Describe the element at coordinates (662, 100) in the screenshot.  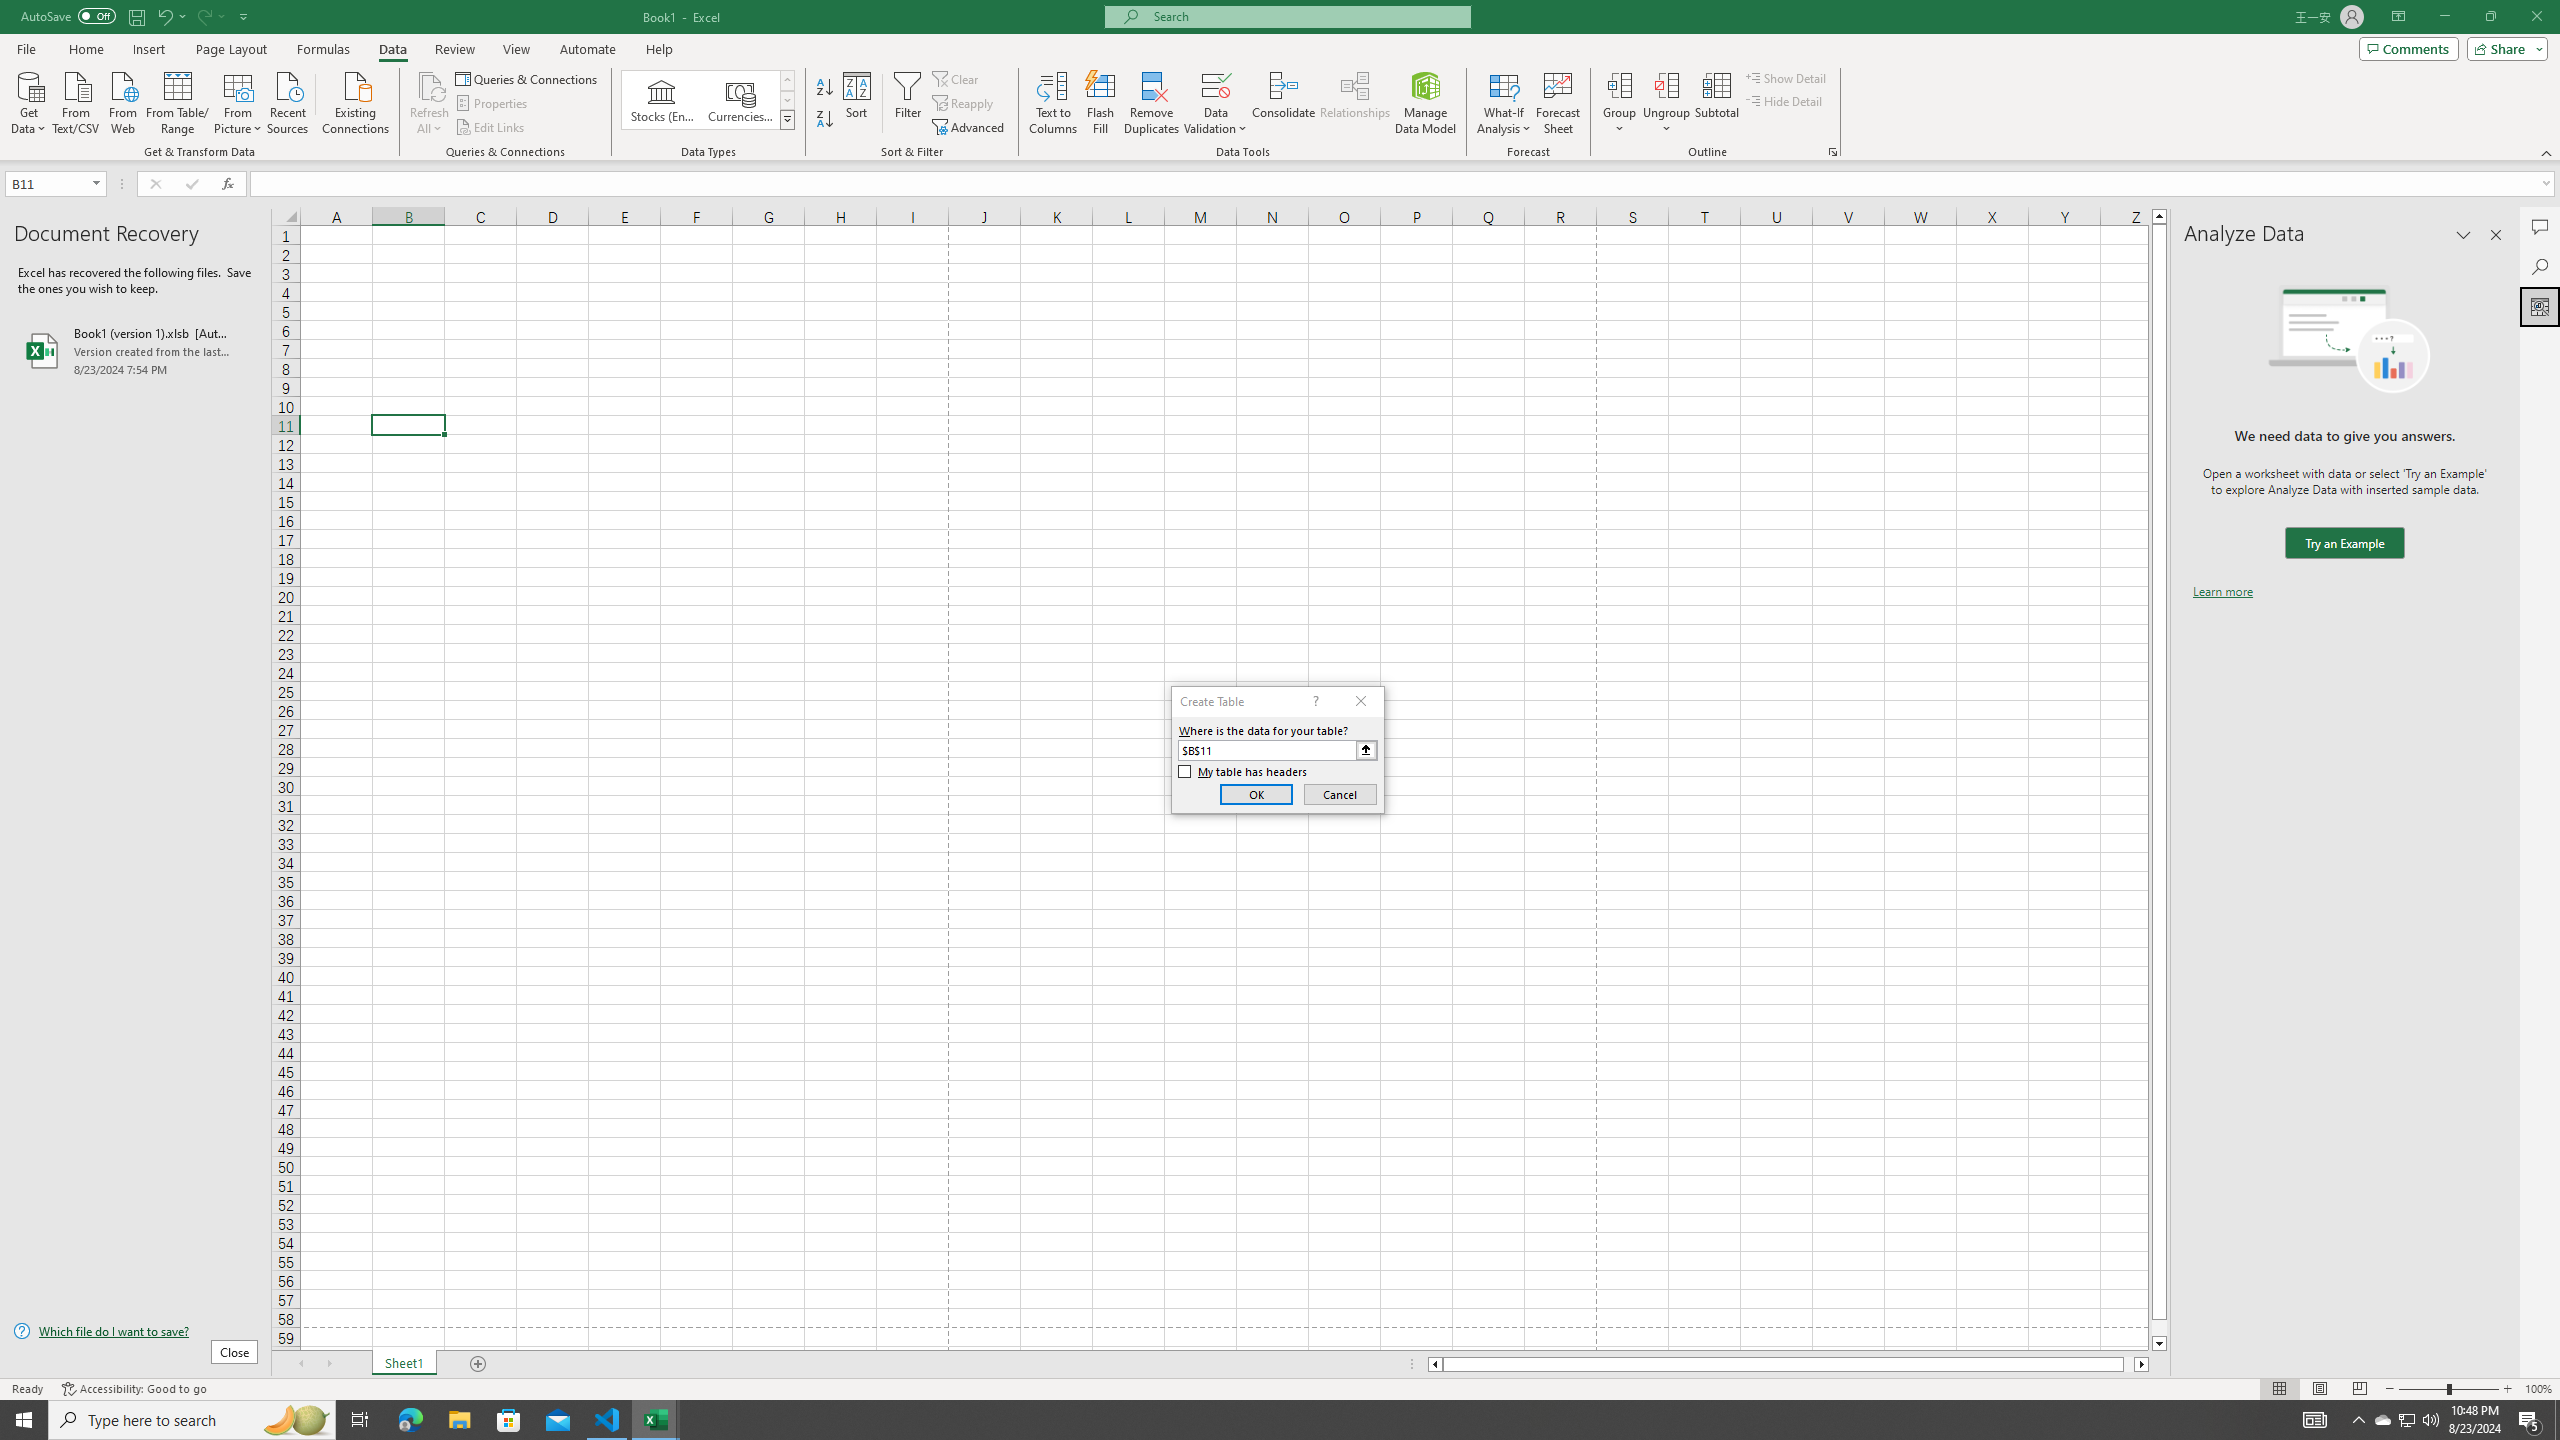
I see `Stocks (English)` at that location.